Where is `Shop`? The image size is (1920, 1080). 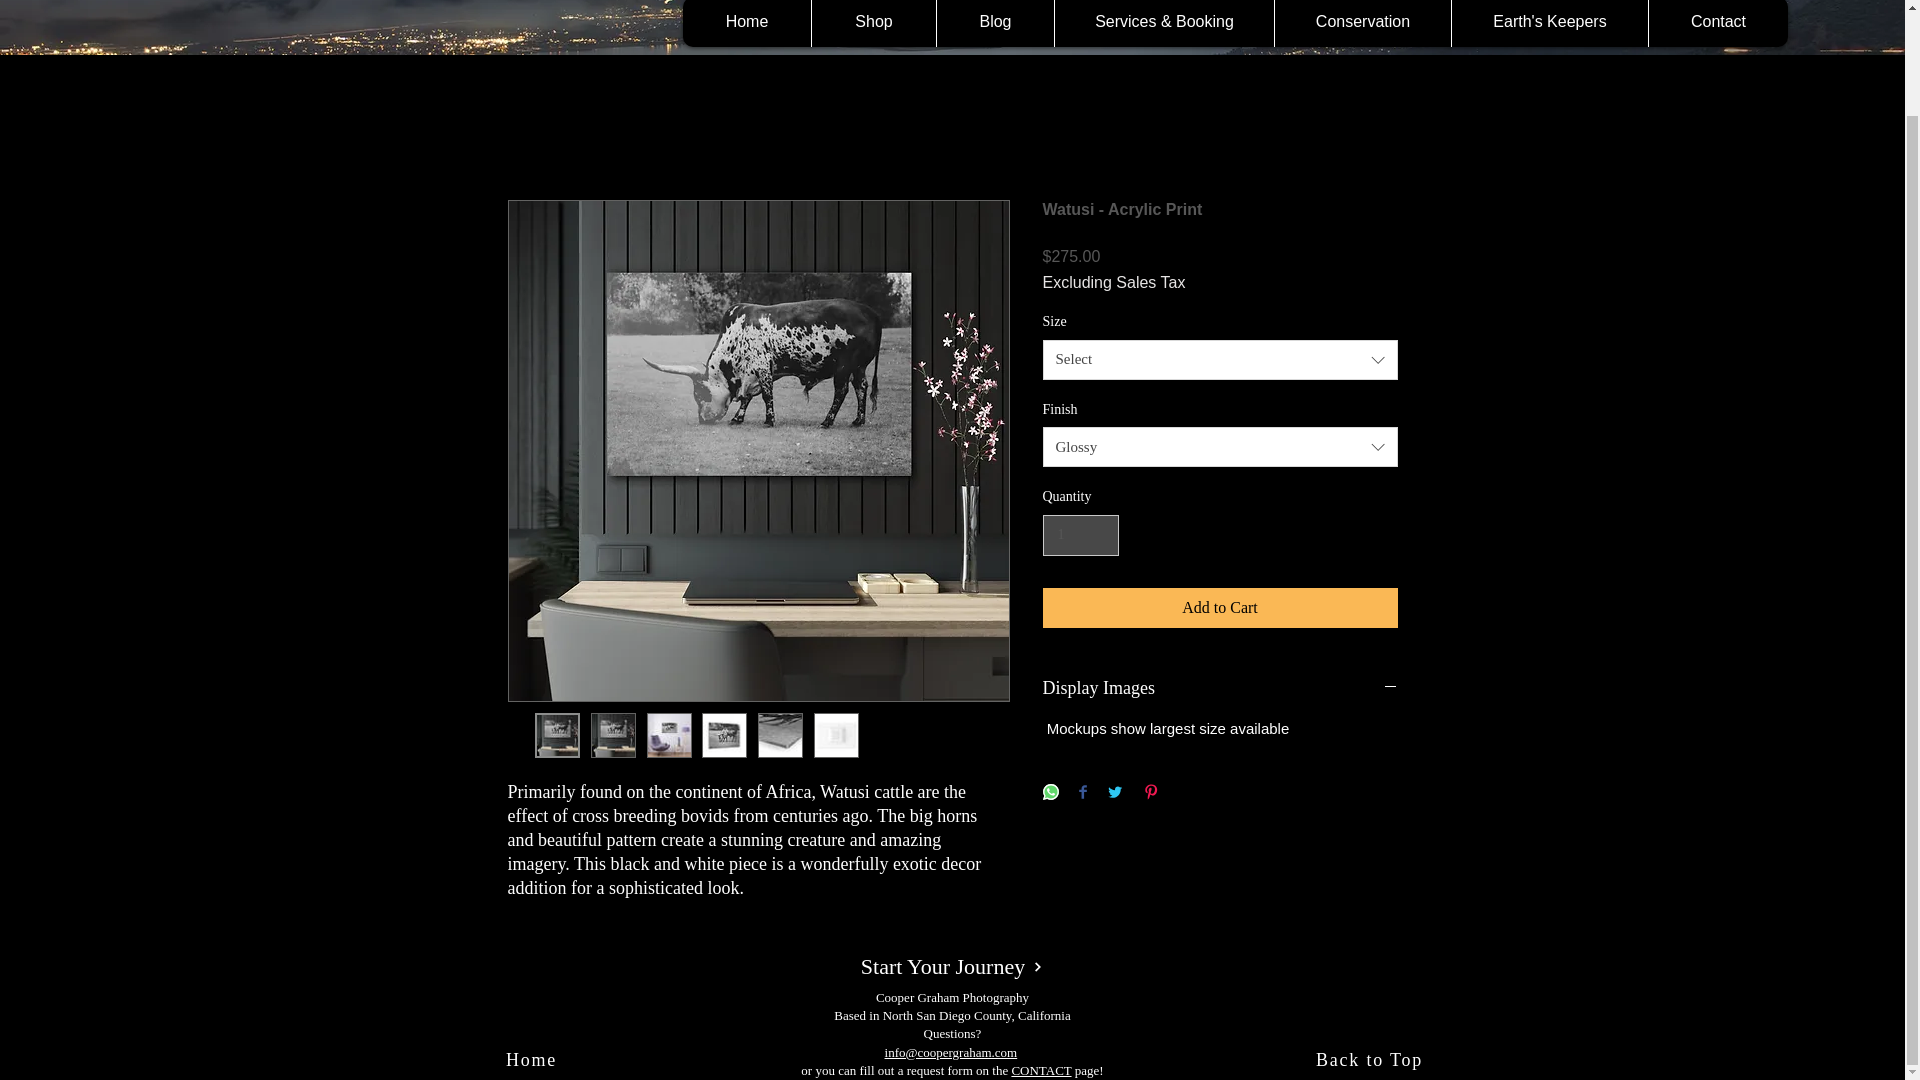
Shop is located at coordinates (873, 24).